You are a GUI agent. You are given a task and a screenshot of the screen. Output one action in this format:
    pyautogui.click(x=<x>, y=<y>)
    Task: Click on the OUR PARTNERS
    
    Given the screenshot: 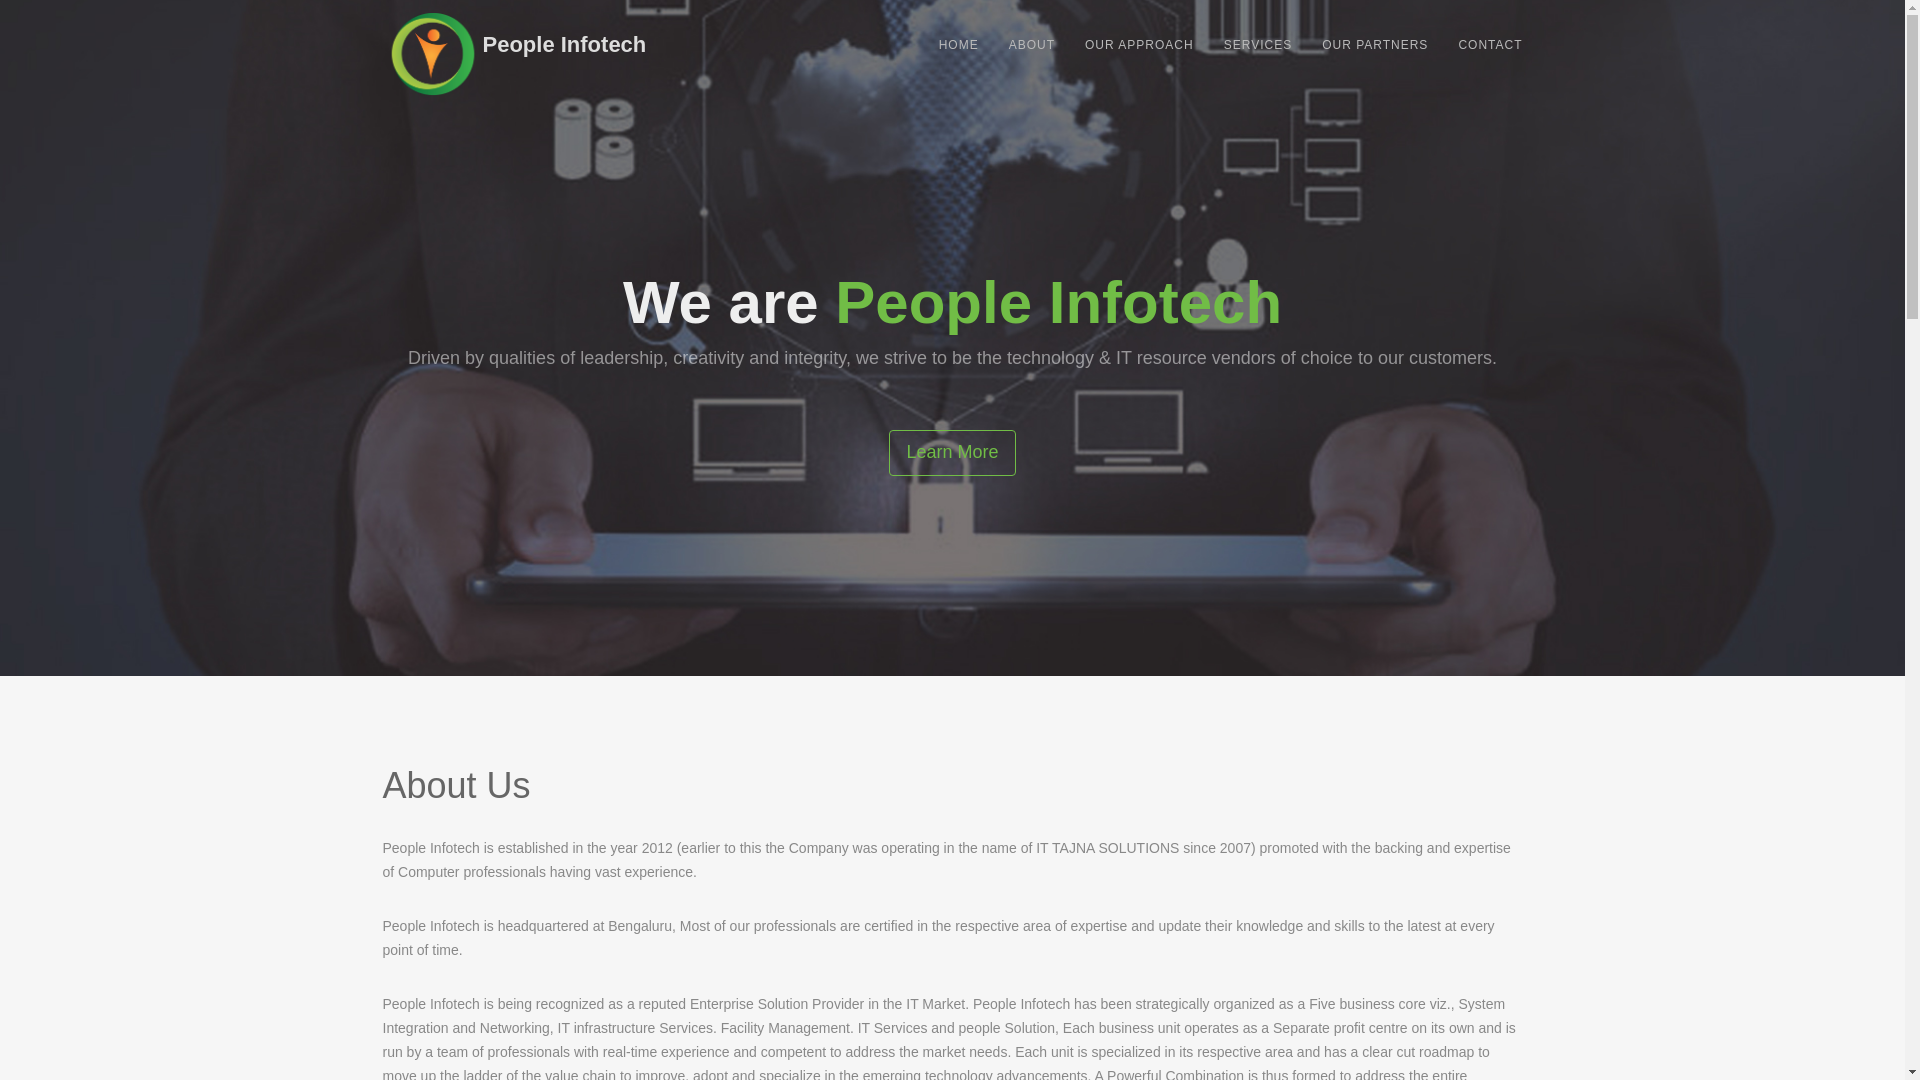 What is the action you would take?
    pyautogui.click(x=1375, y=45)
    